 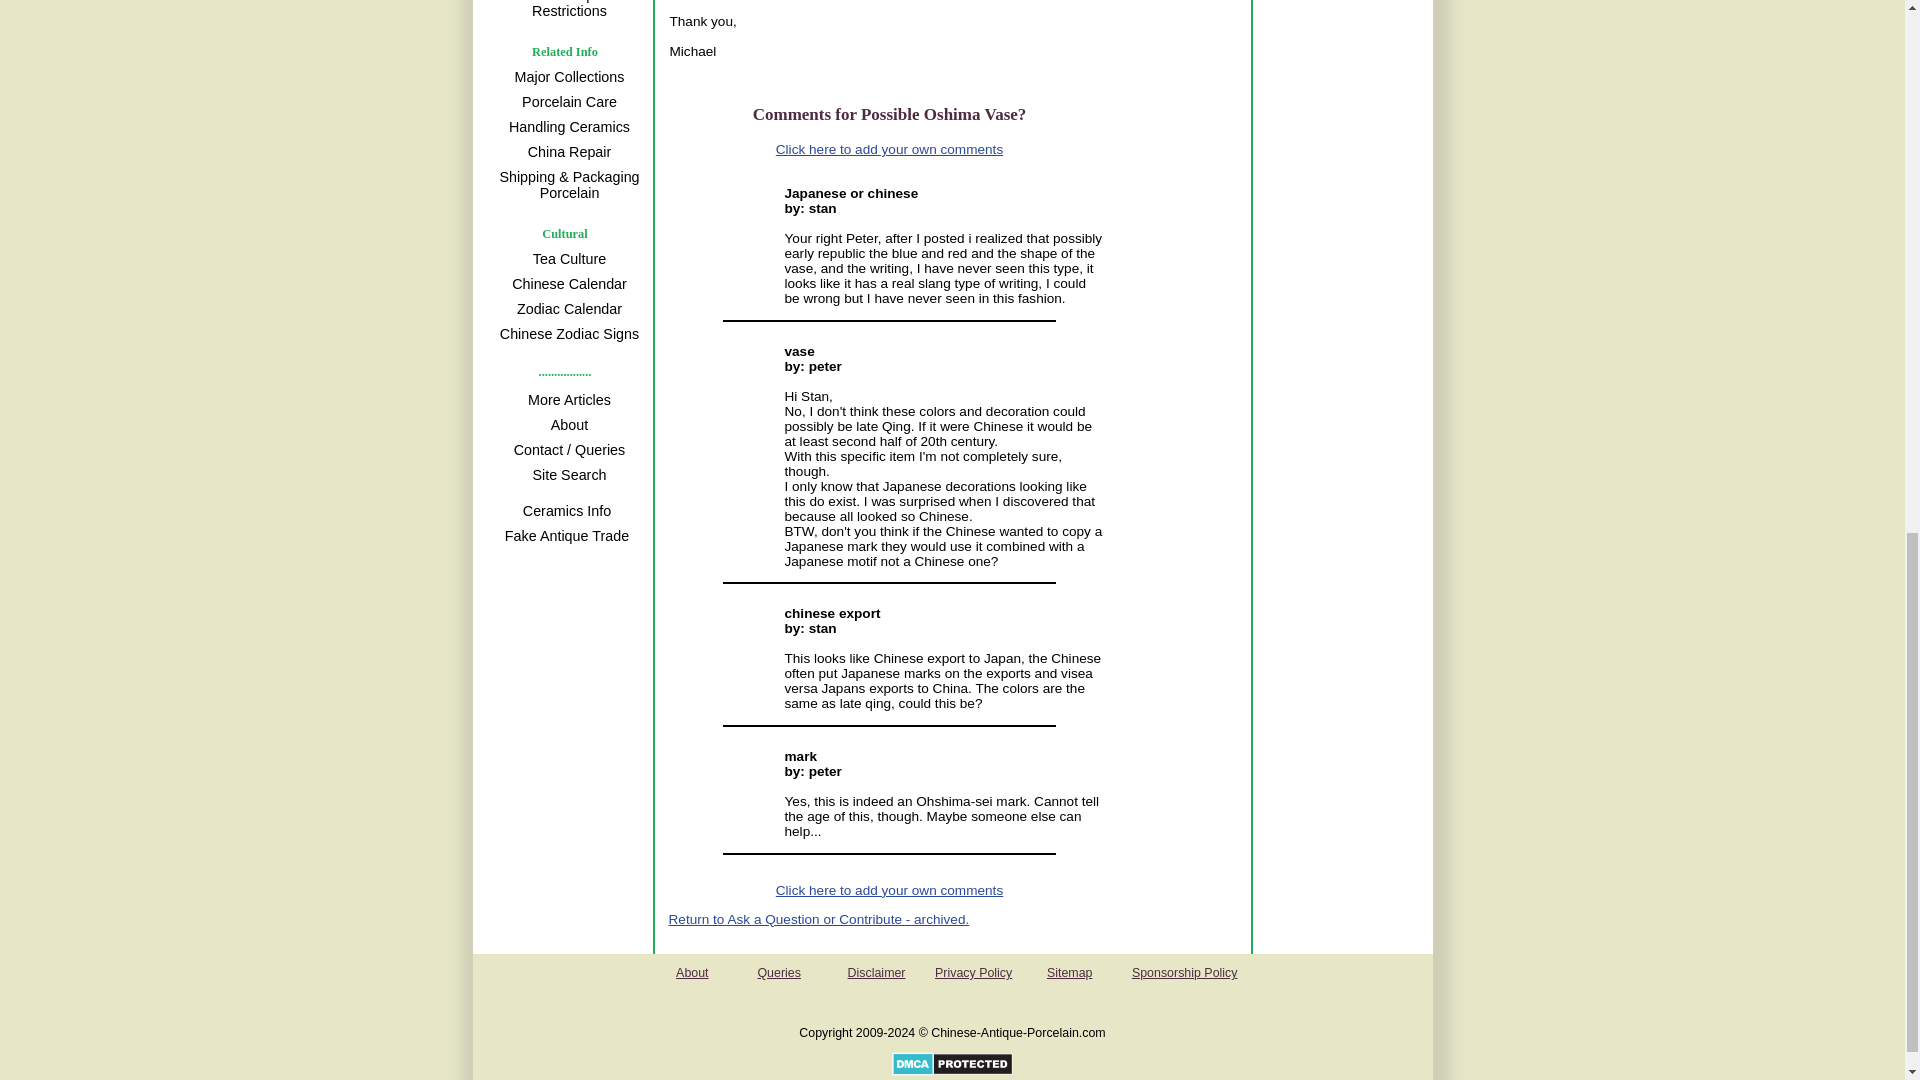 What do you see at coordinates (566, 152) in the screenshot?
I see `China Repair` at bounding box center [566, 152].